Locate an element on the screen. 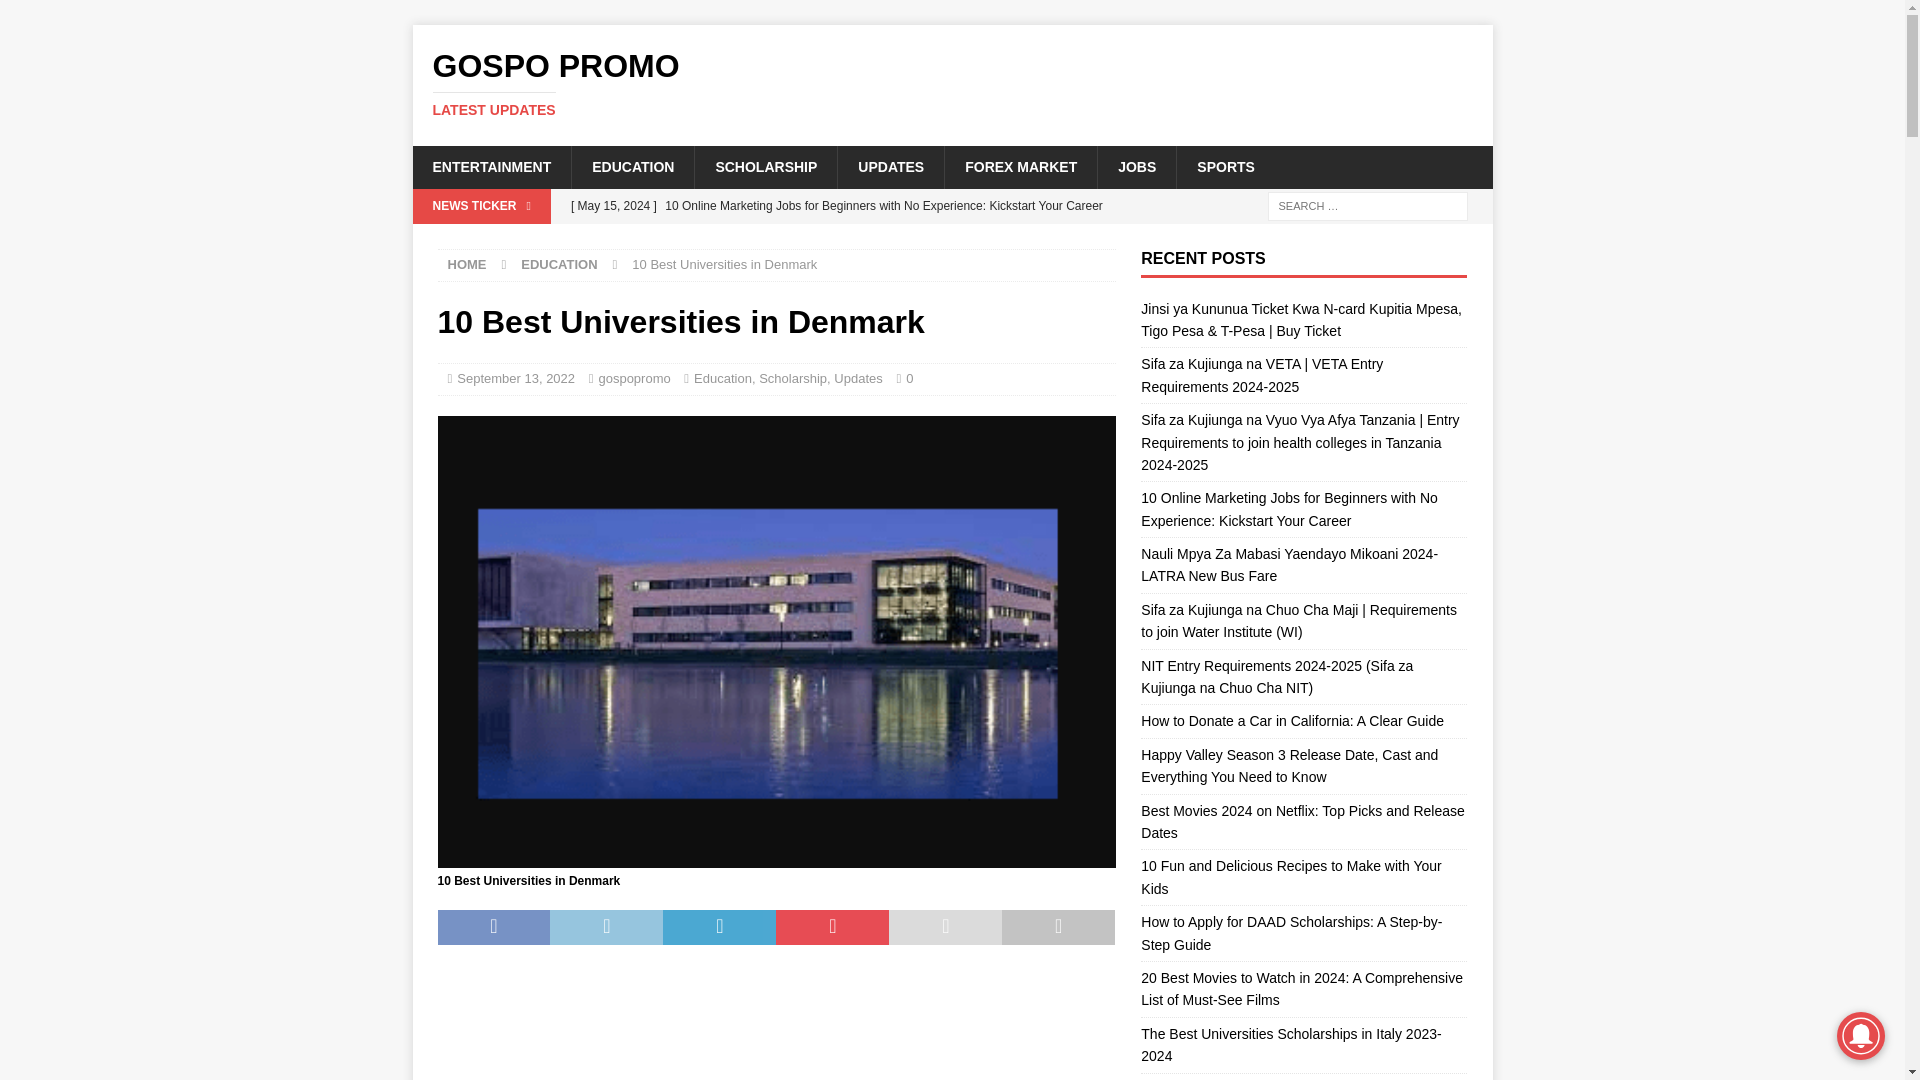 This screenshot has width=1920, height=1080. gospopromo is located at coordinates (1224, 166).